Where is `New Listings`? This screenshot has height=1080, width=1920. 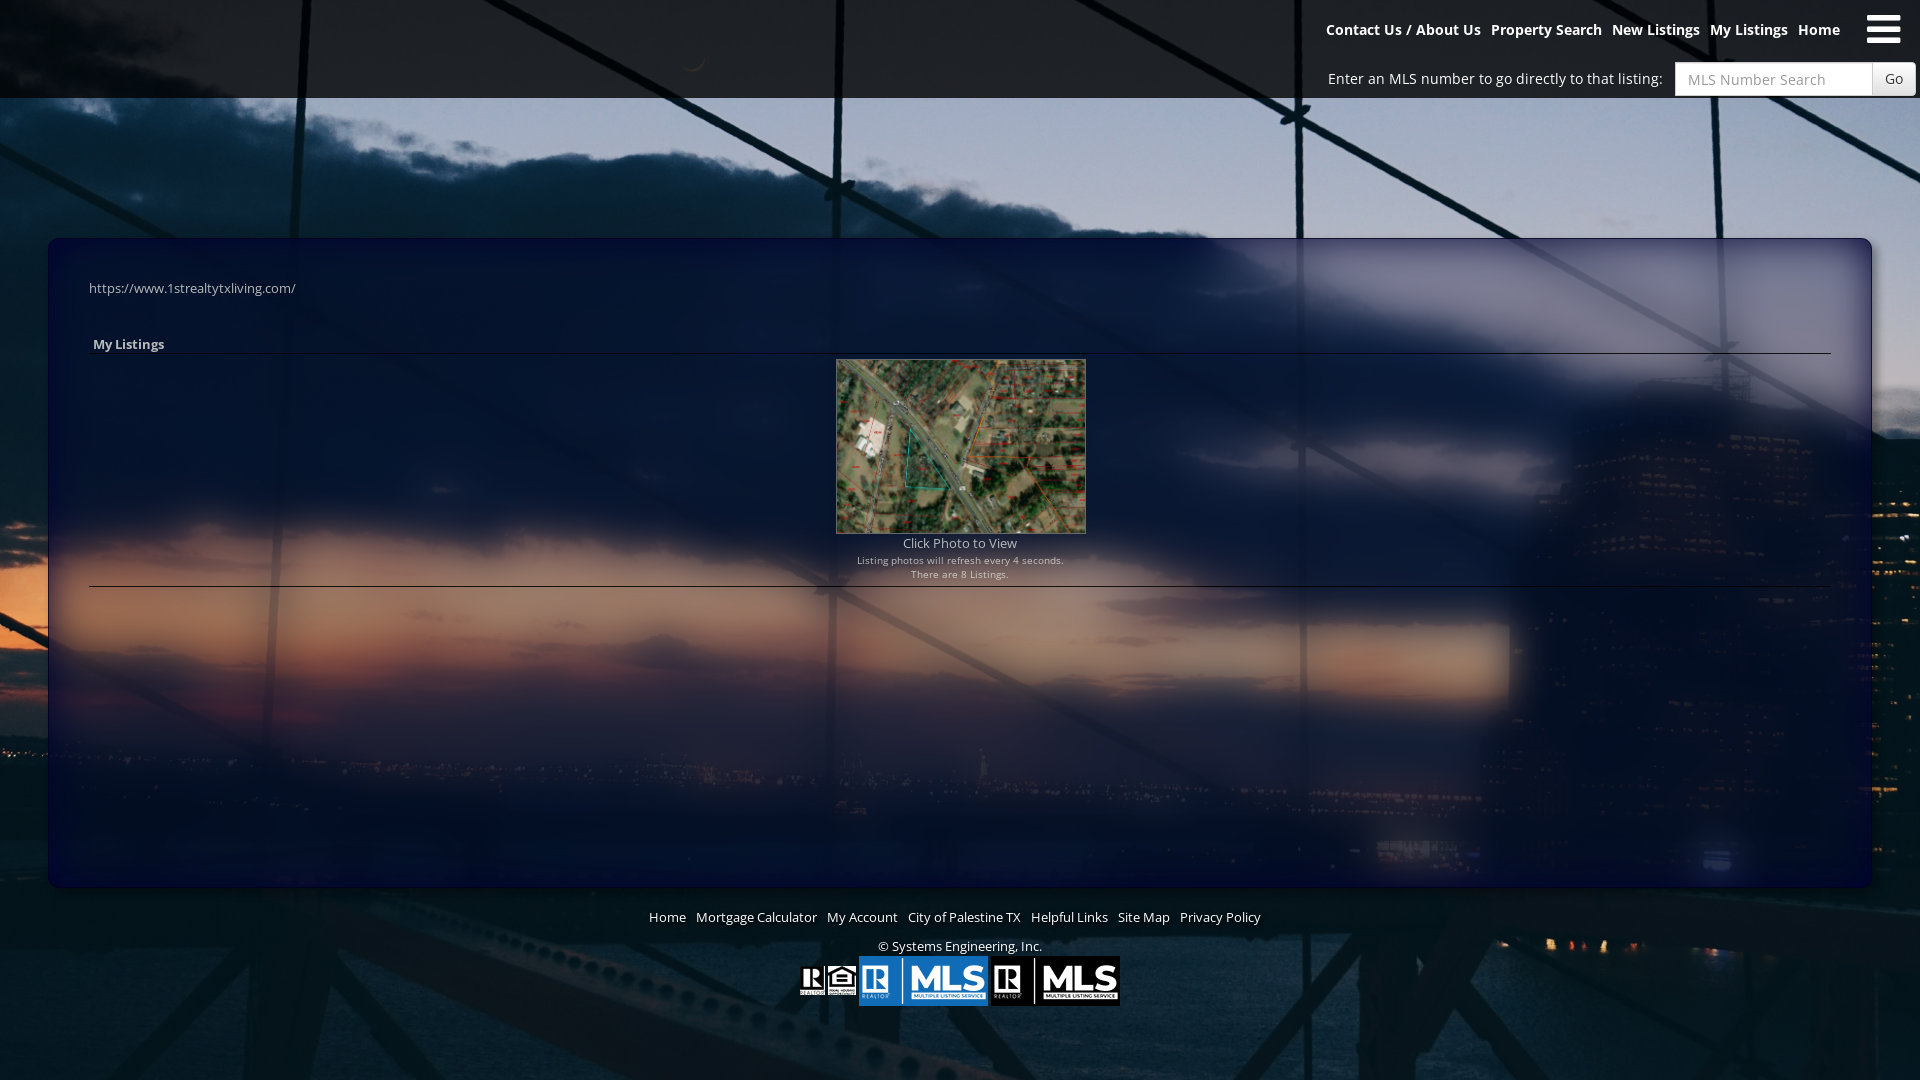
New Listings is located at coordinates (1656, 38).